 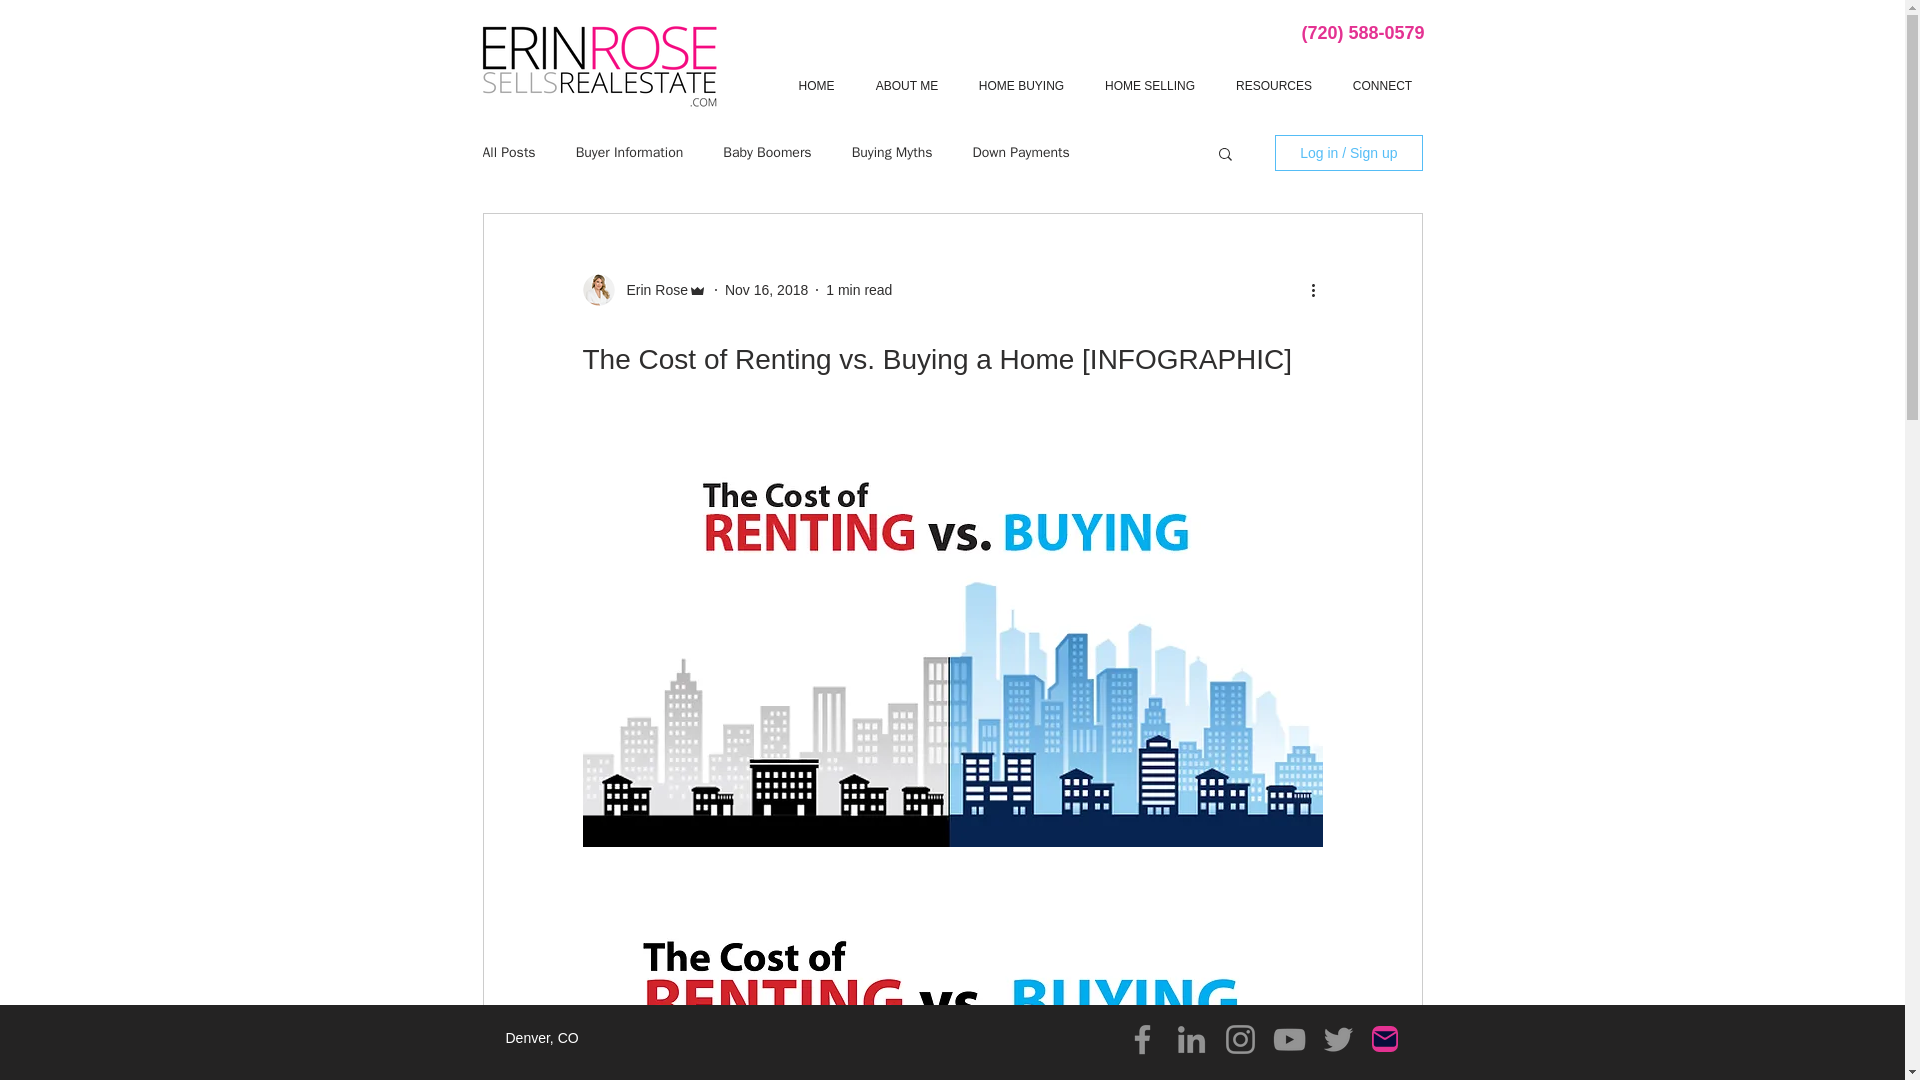 What do you see at coordinates (508, 152) in the screenshot?
I see `All Posts` at bounding box center [508, 152].